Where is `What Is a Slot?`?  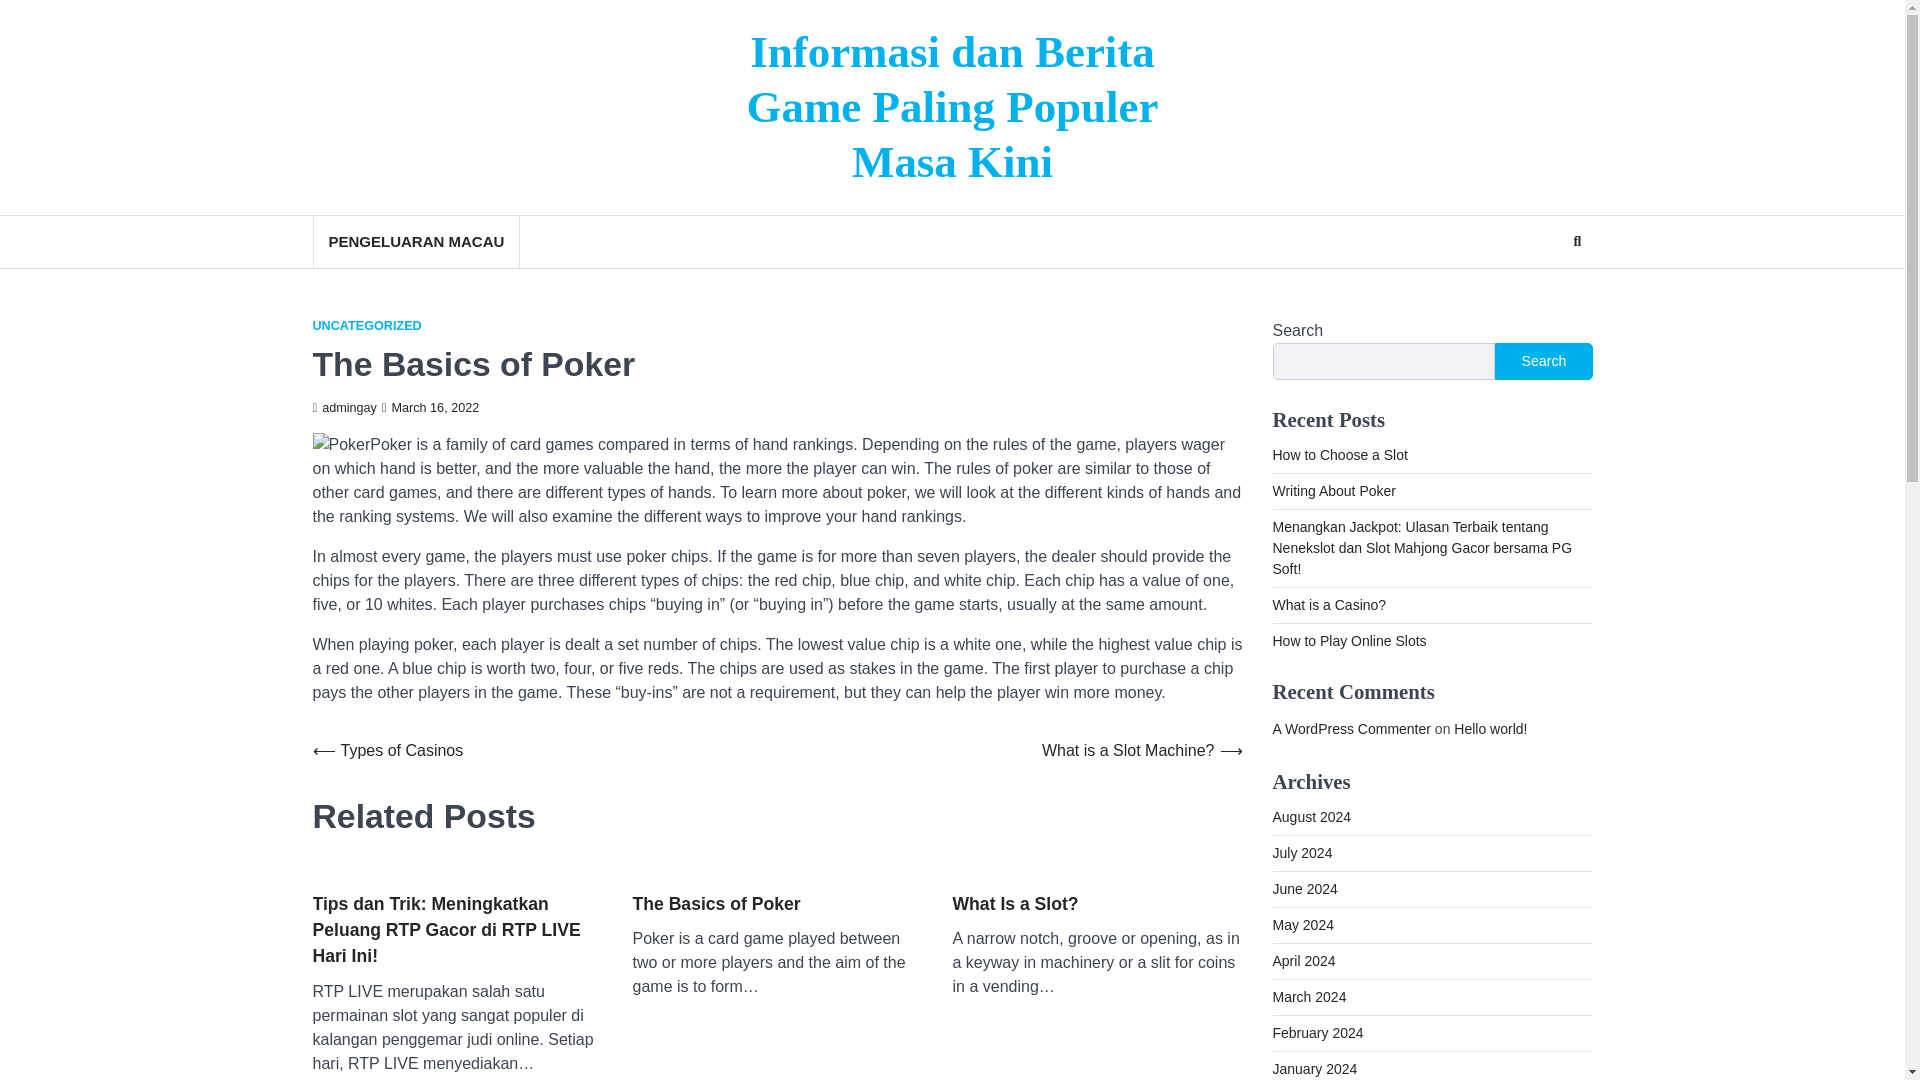
What Is a Slot? is located at coordinates (1014, 904).